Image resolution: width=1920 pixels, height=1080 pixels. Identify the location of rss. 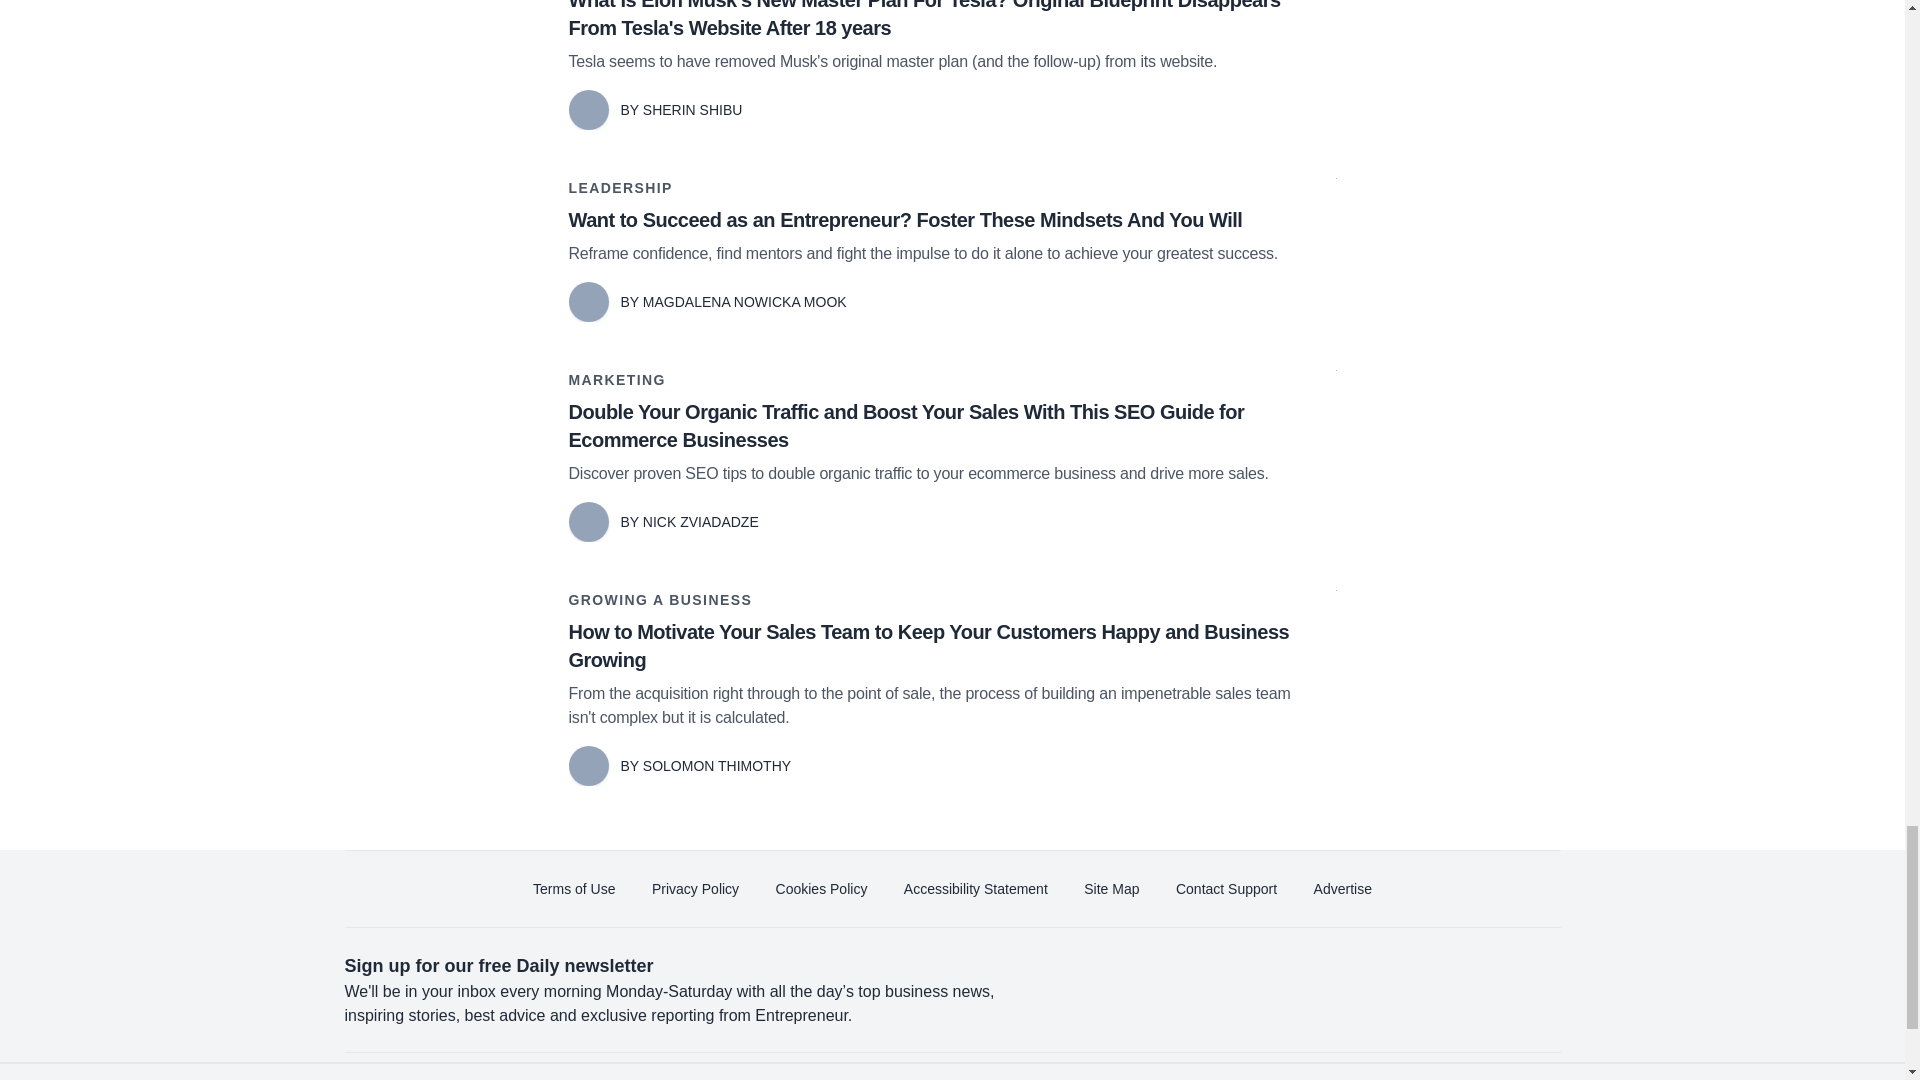
(1536, 1078).